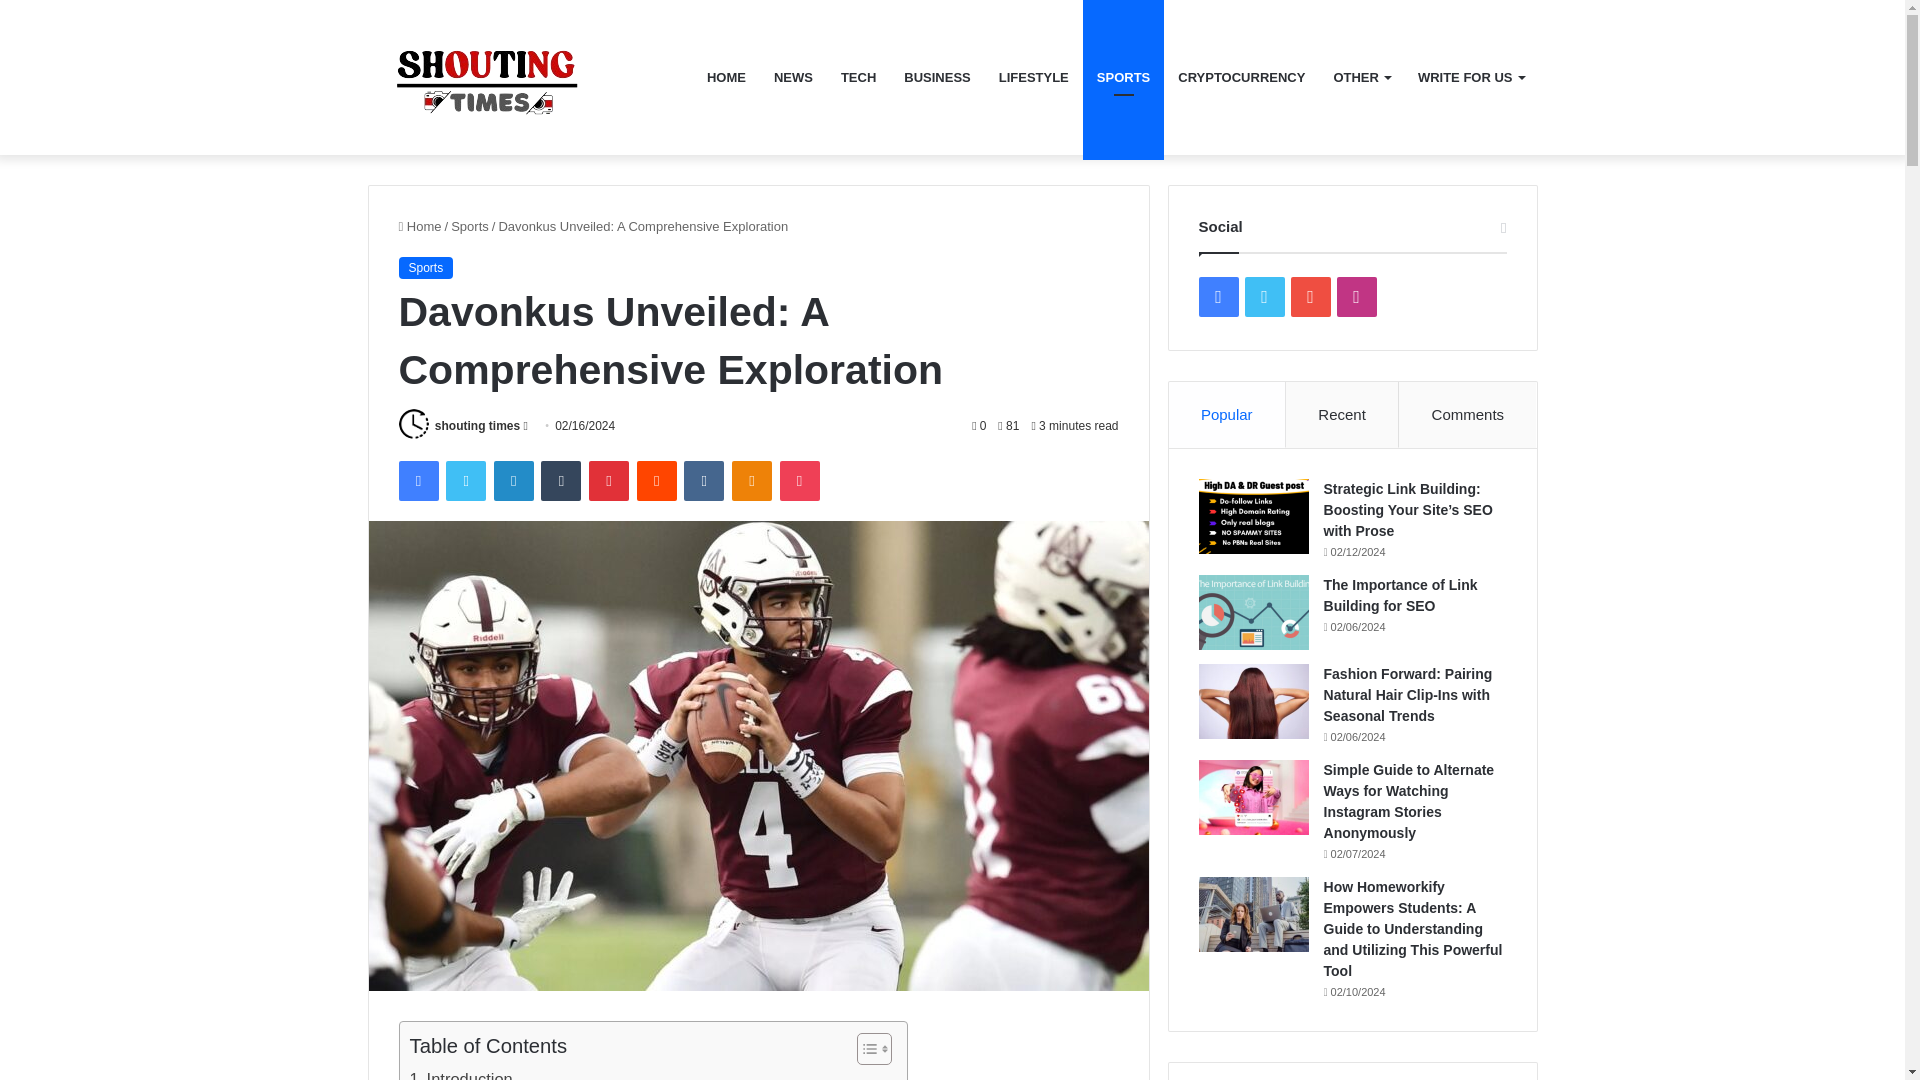  What do you see at coordinates (858, 78) in the screenshot?
I see `TECH` at bounding box center [858, 78].